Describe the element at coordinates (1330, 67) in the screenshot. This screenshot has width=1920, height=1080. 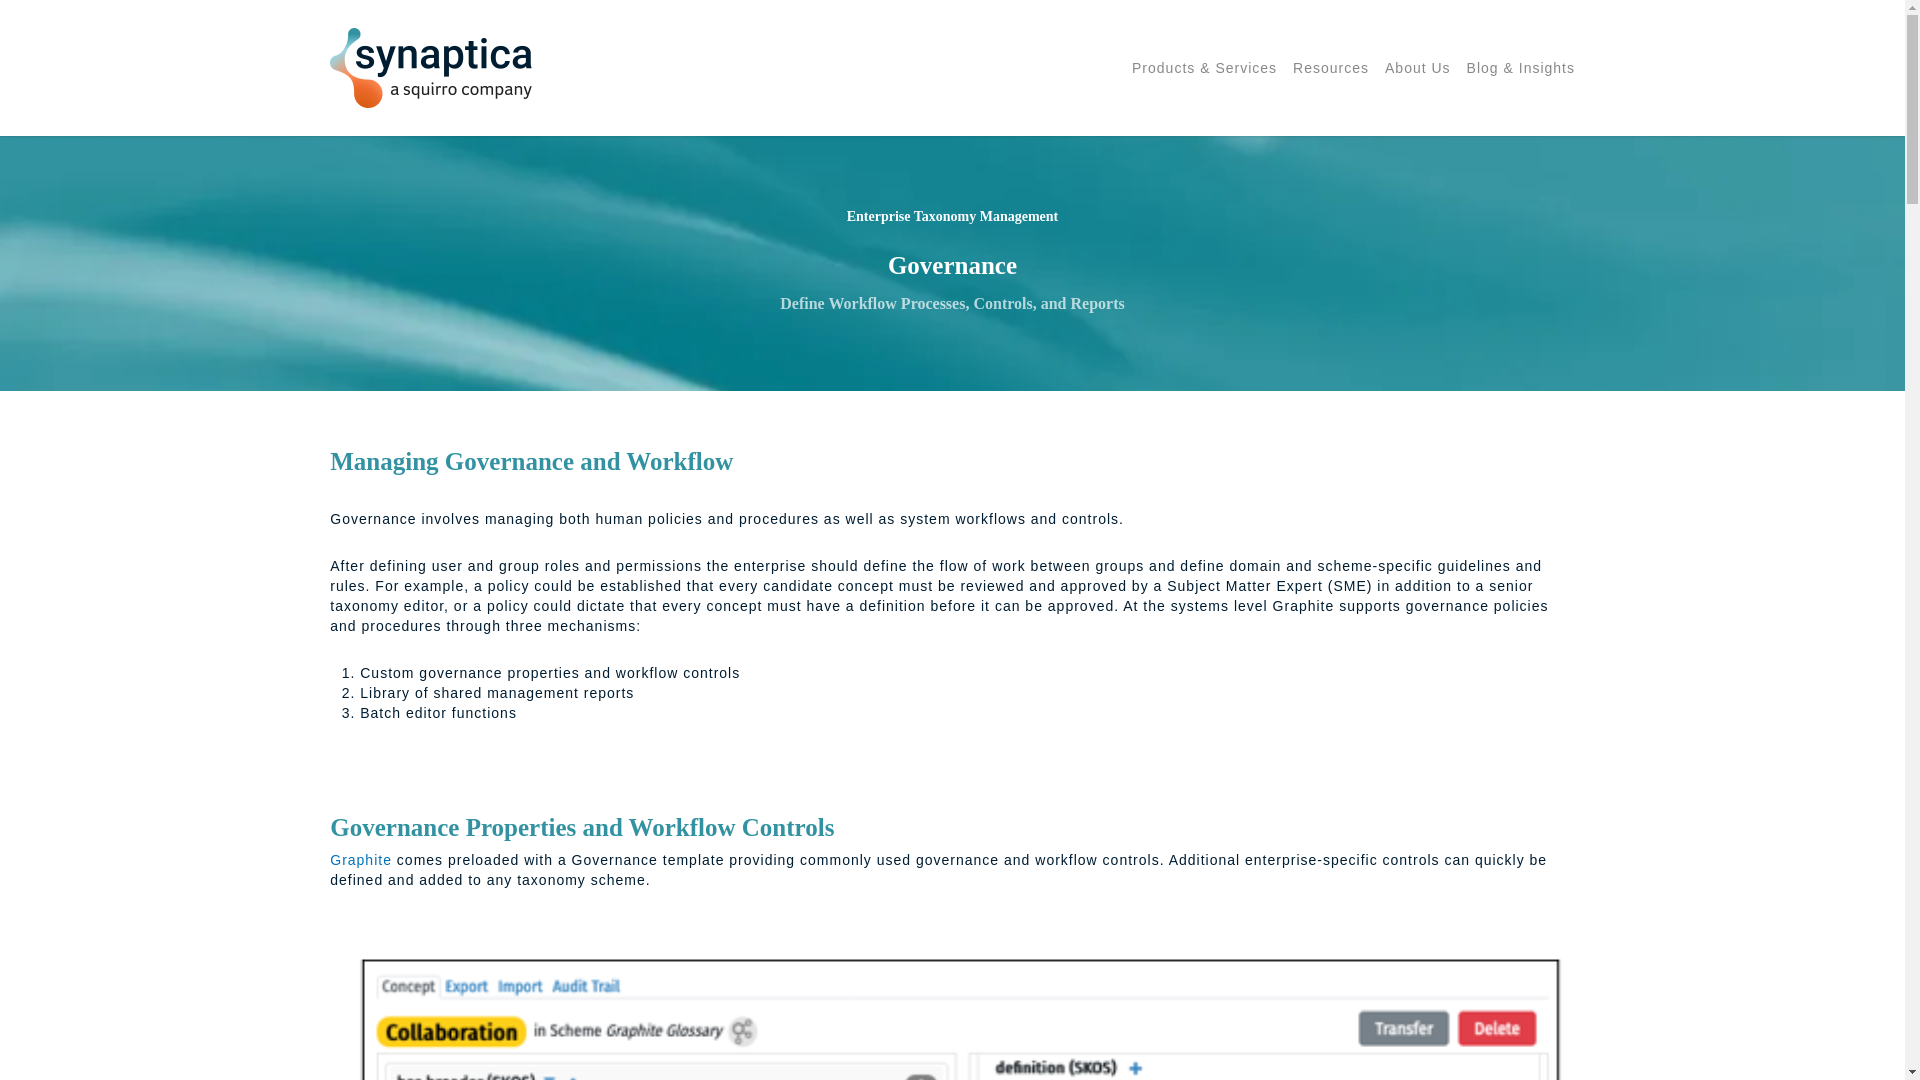
I see `Resources` at that location.